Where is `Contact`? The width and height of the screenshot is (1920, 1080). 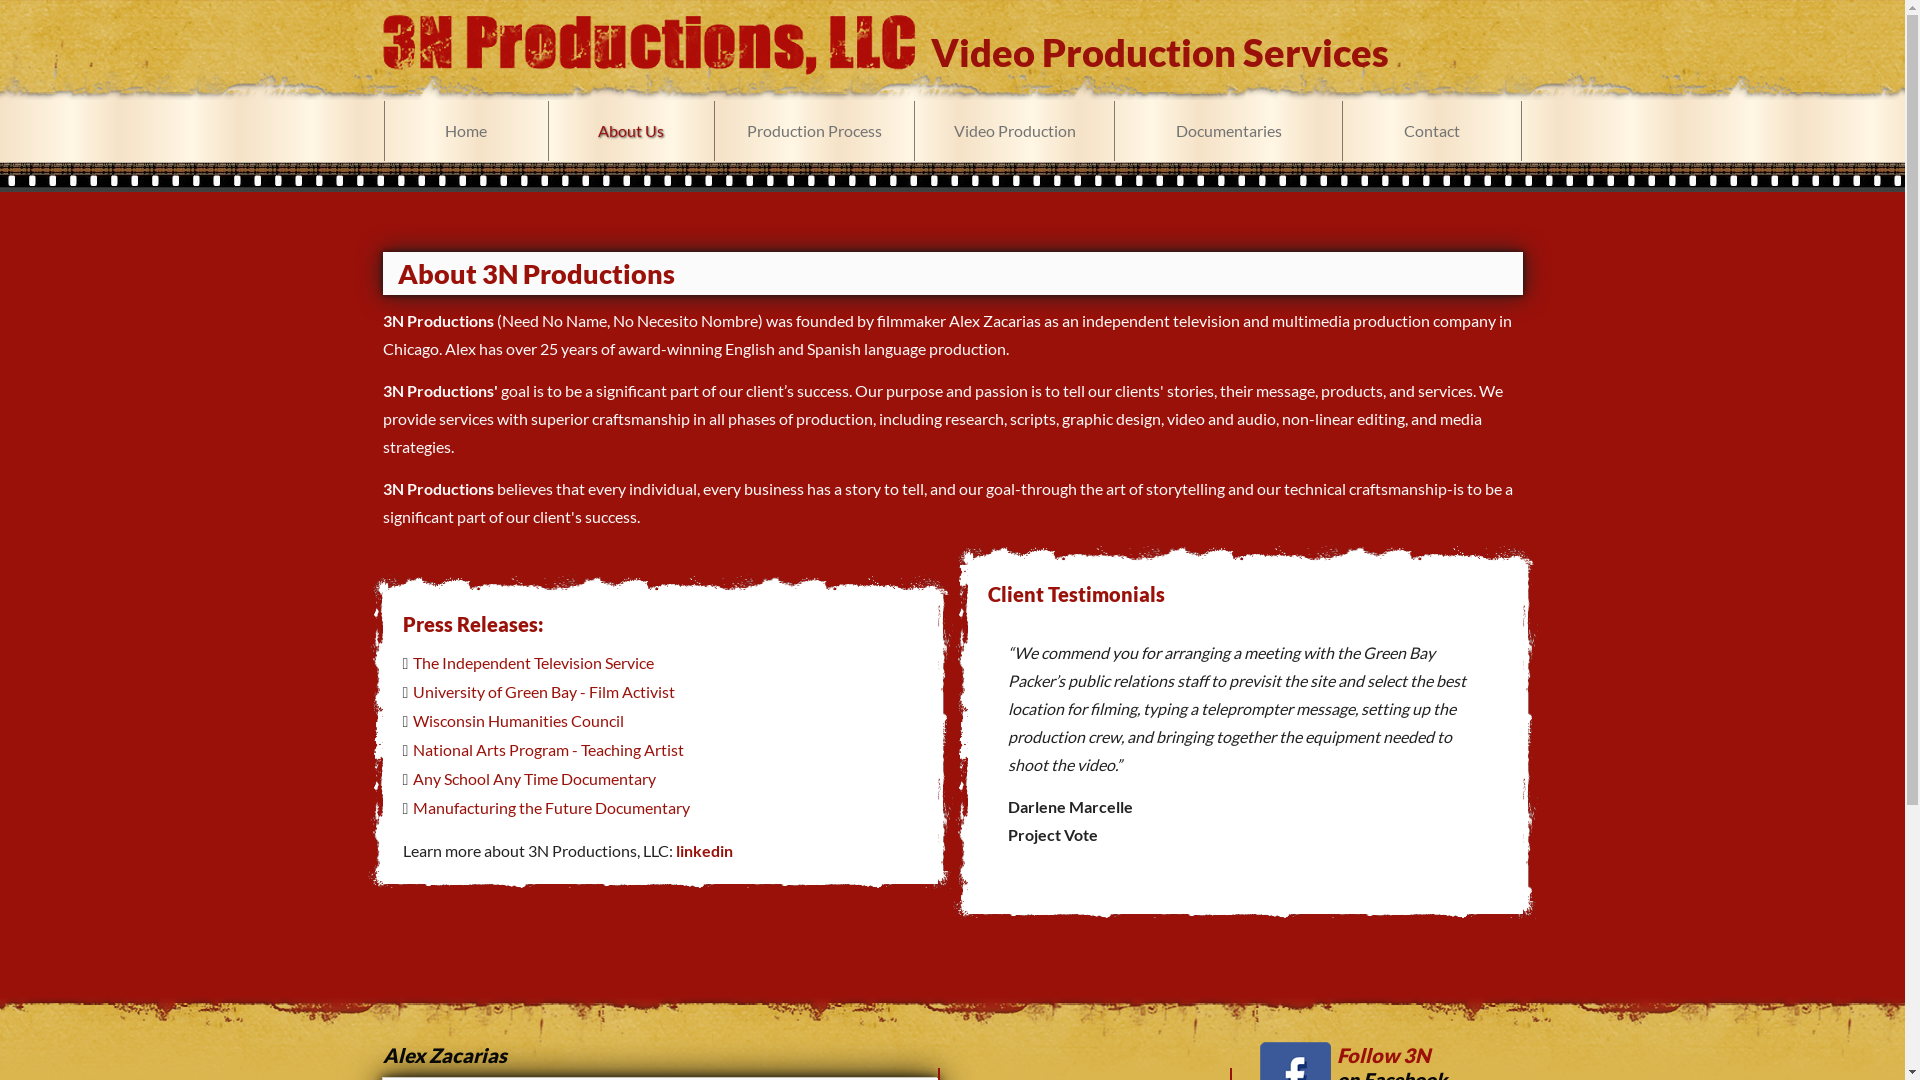 Contact is located at coordinates (1432, 131).